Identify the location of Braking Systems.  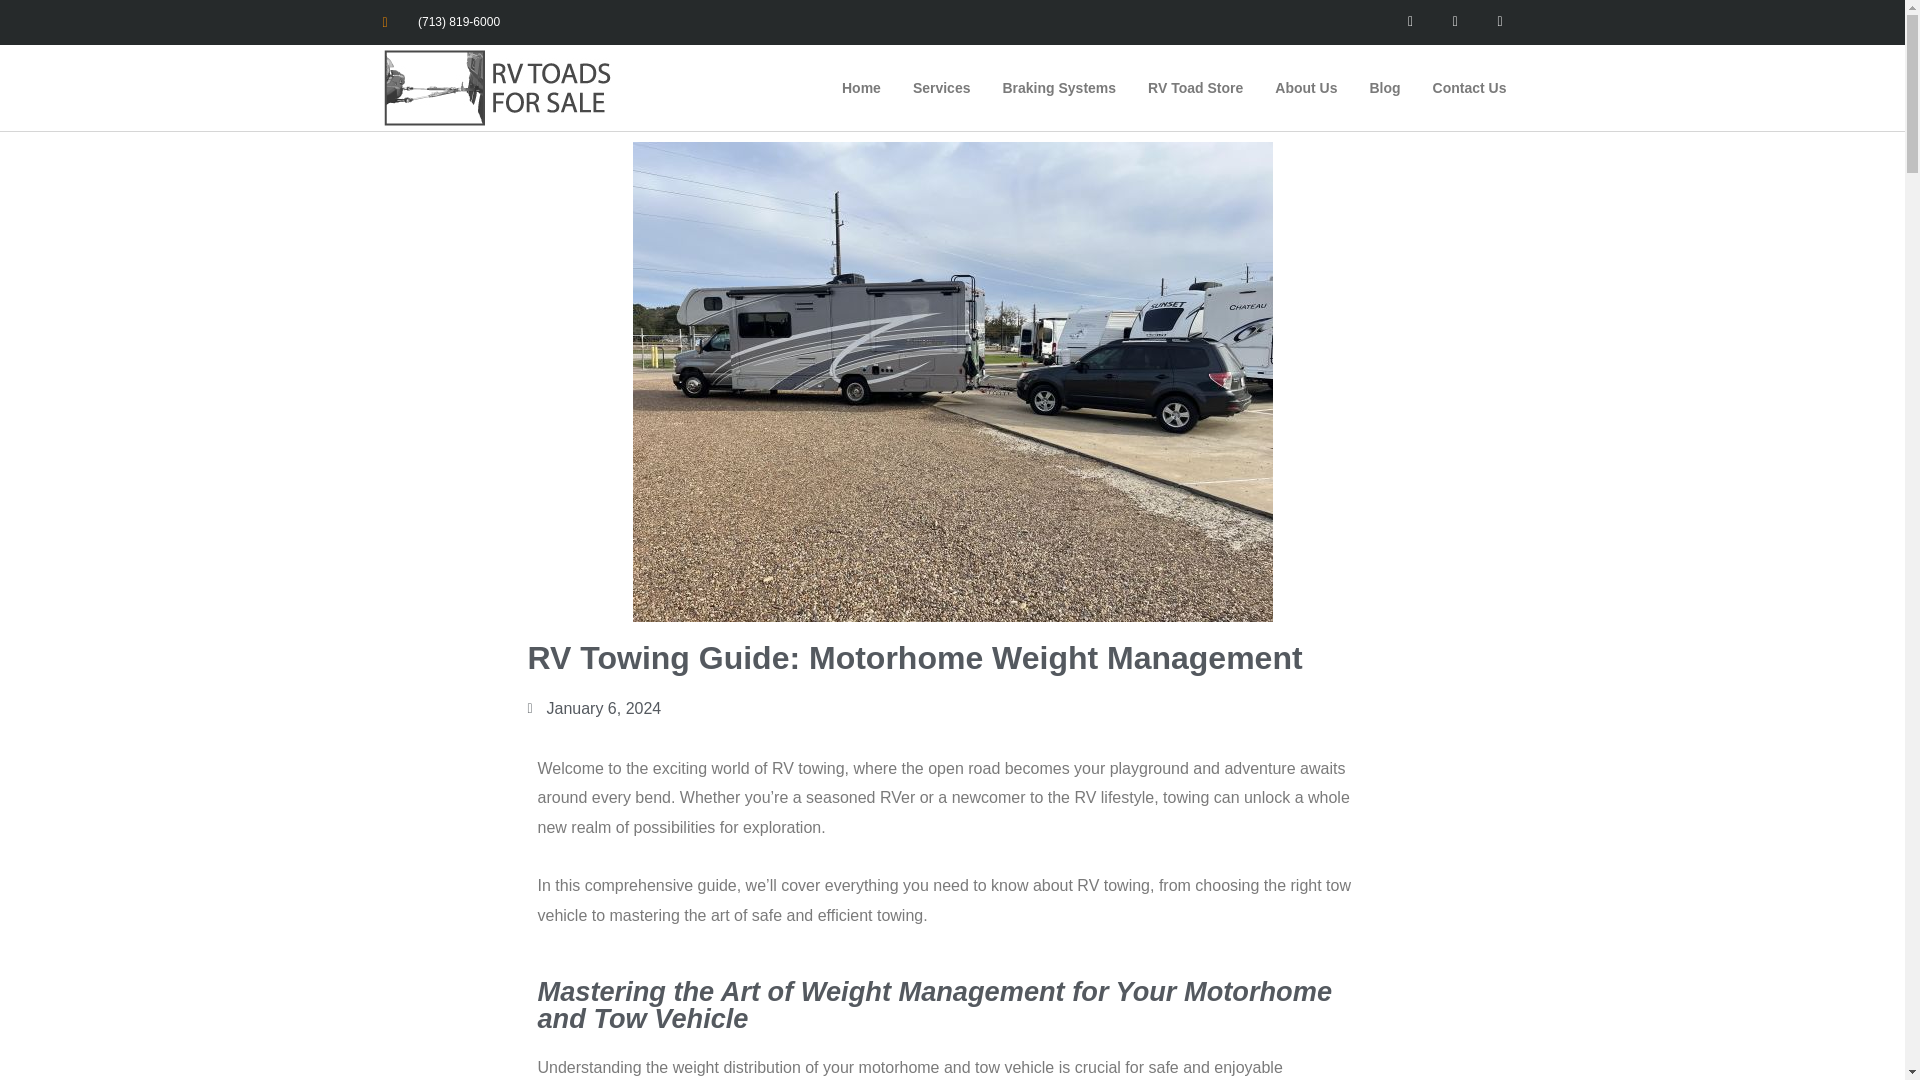
(1059, 88).